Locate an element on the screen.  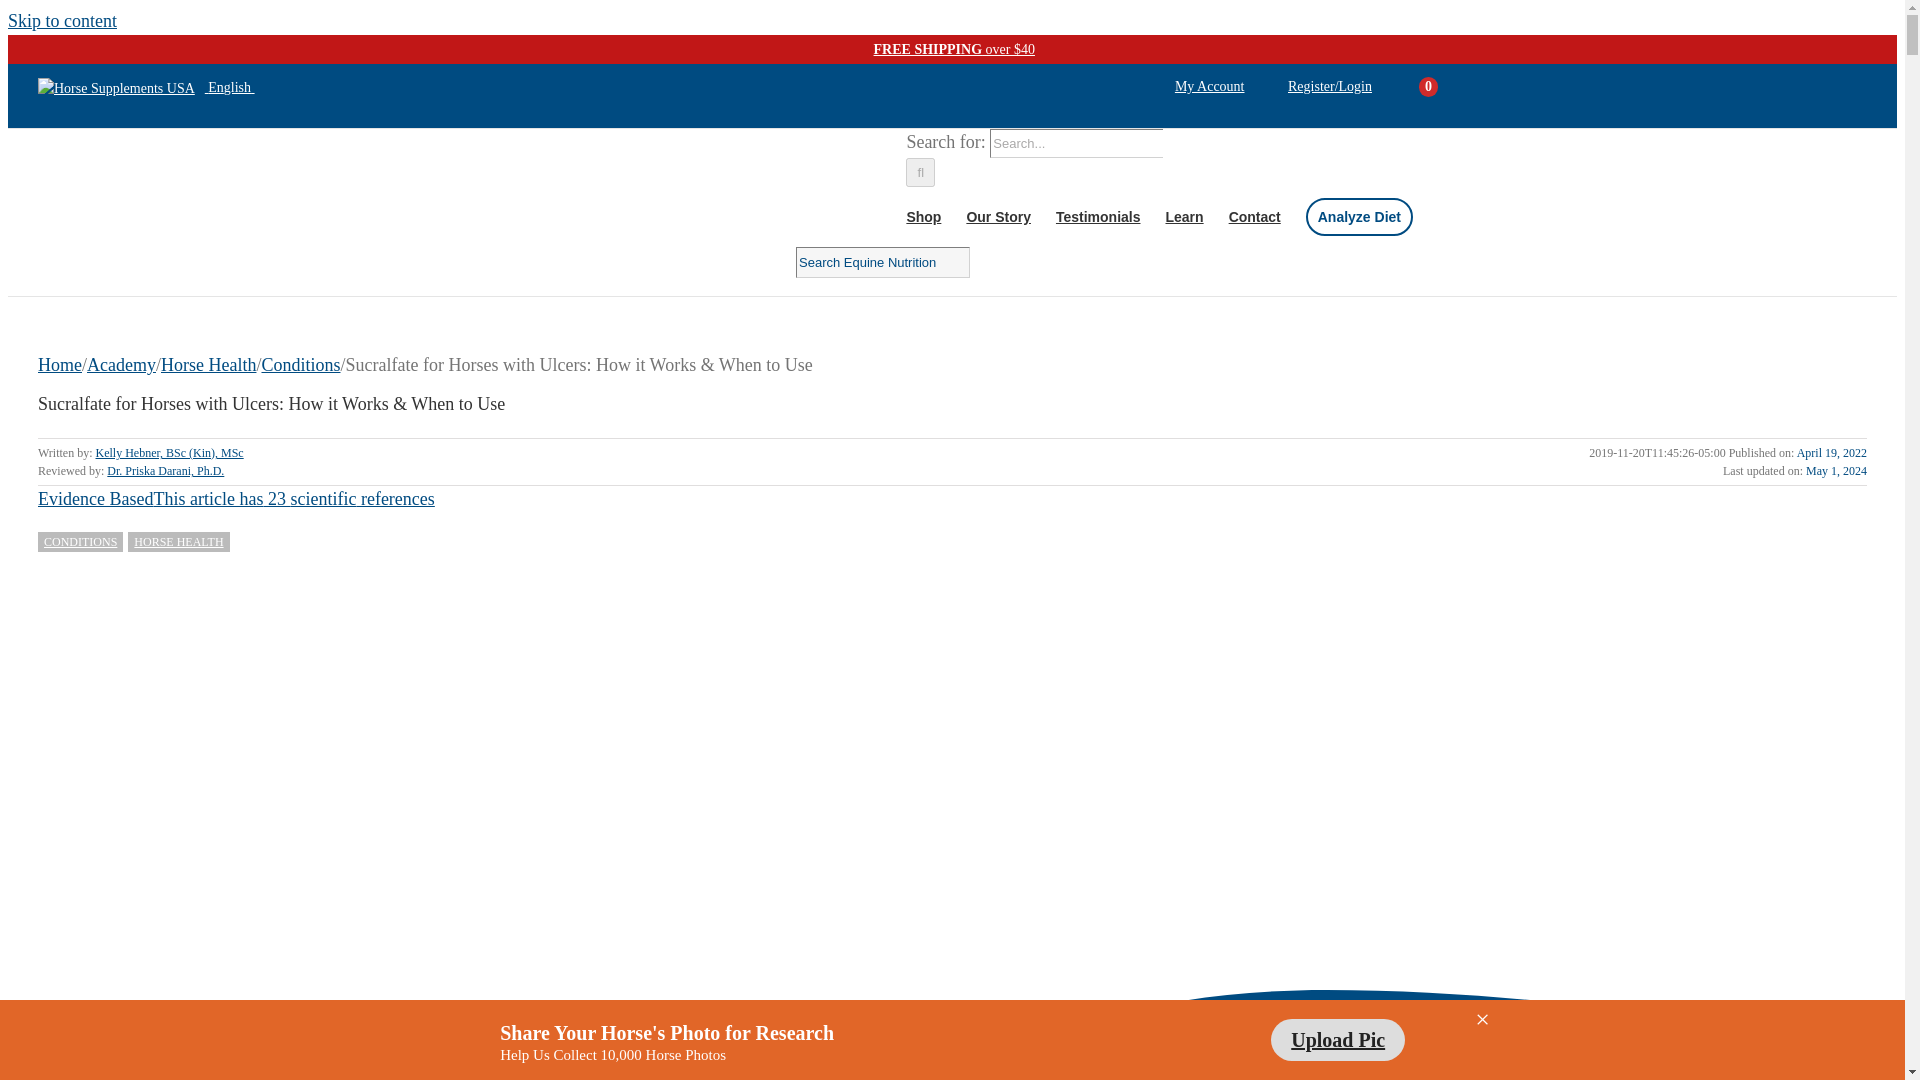
Shop is located at coordinates (923, 216).